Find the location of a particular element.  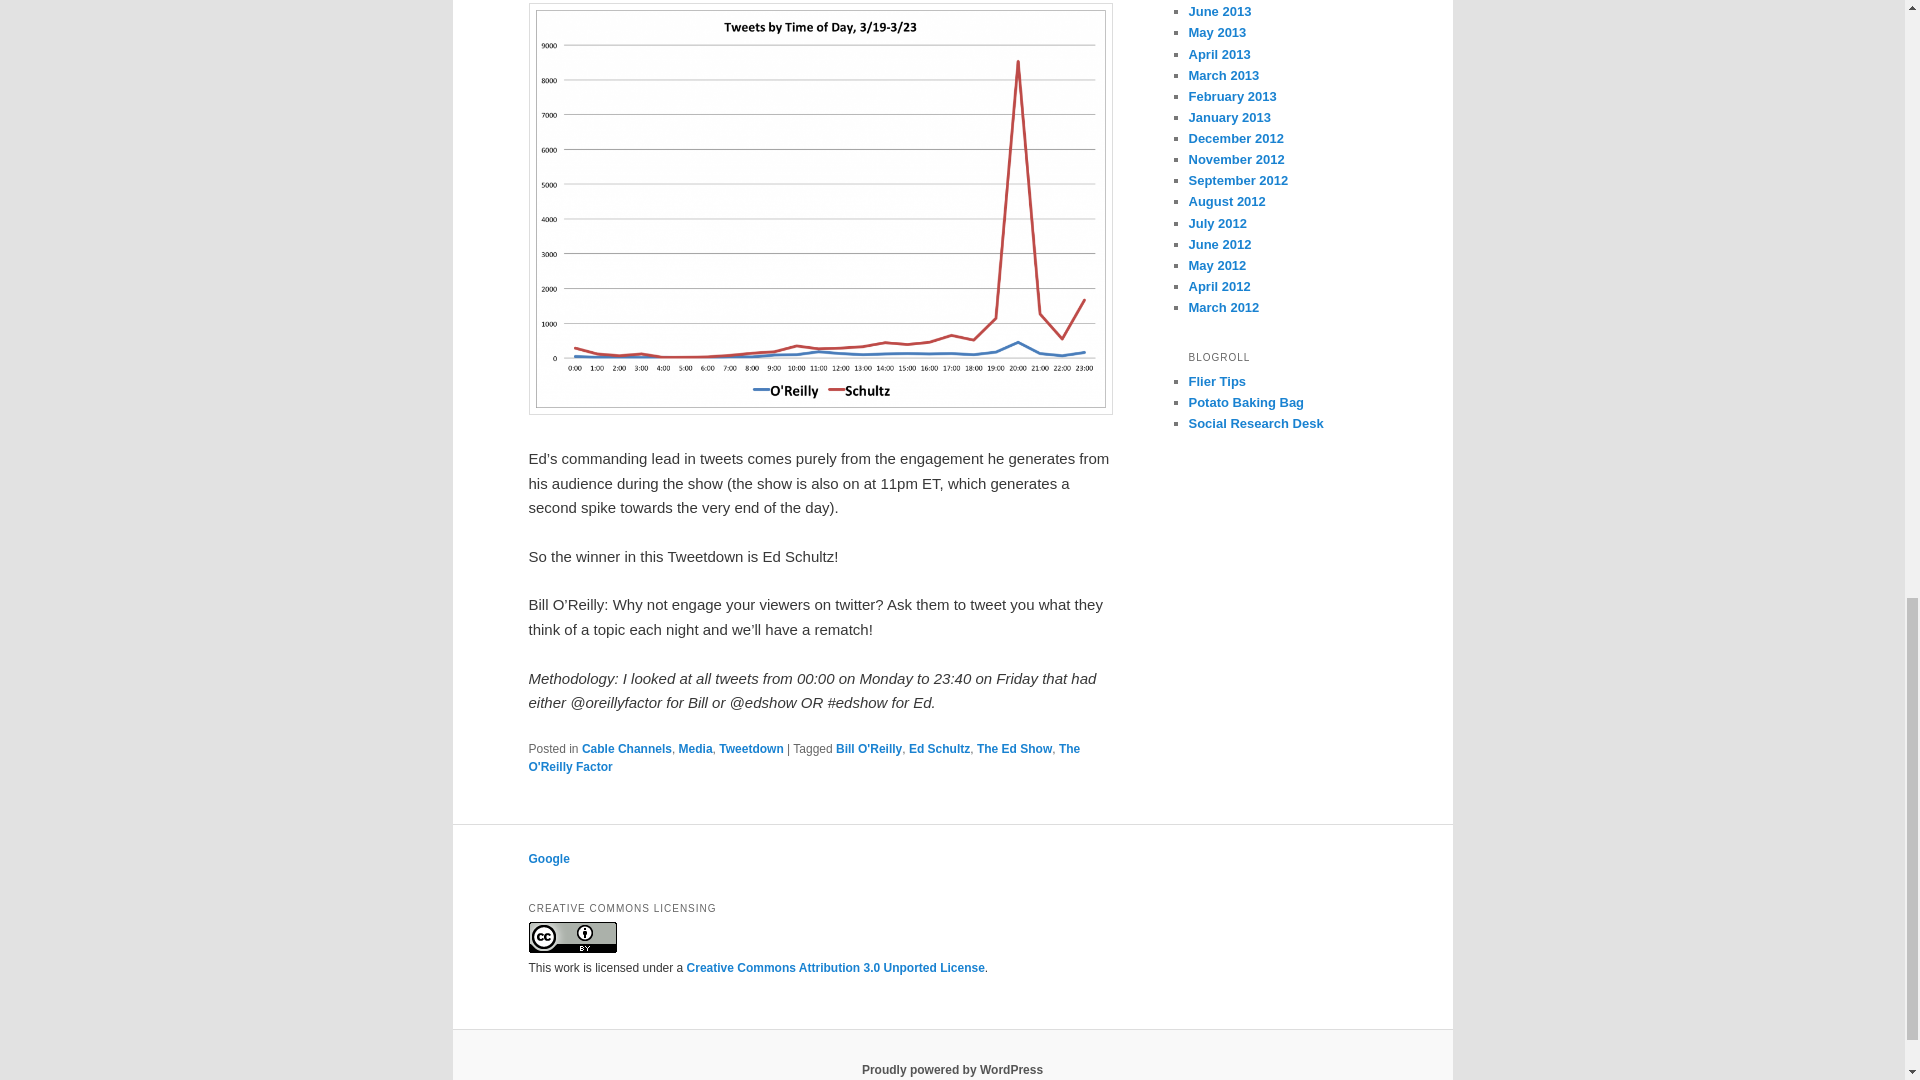

The Ed Show is located at coordinates (1014, 748).